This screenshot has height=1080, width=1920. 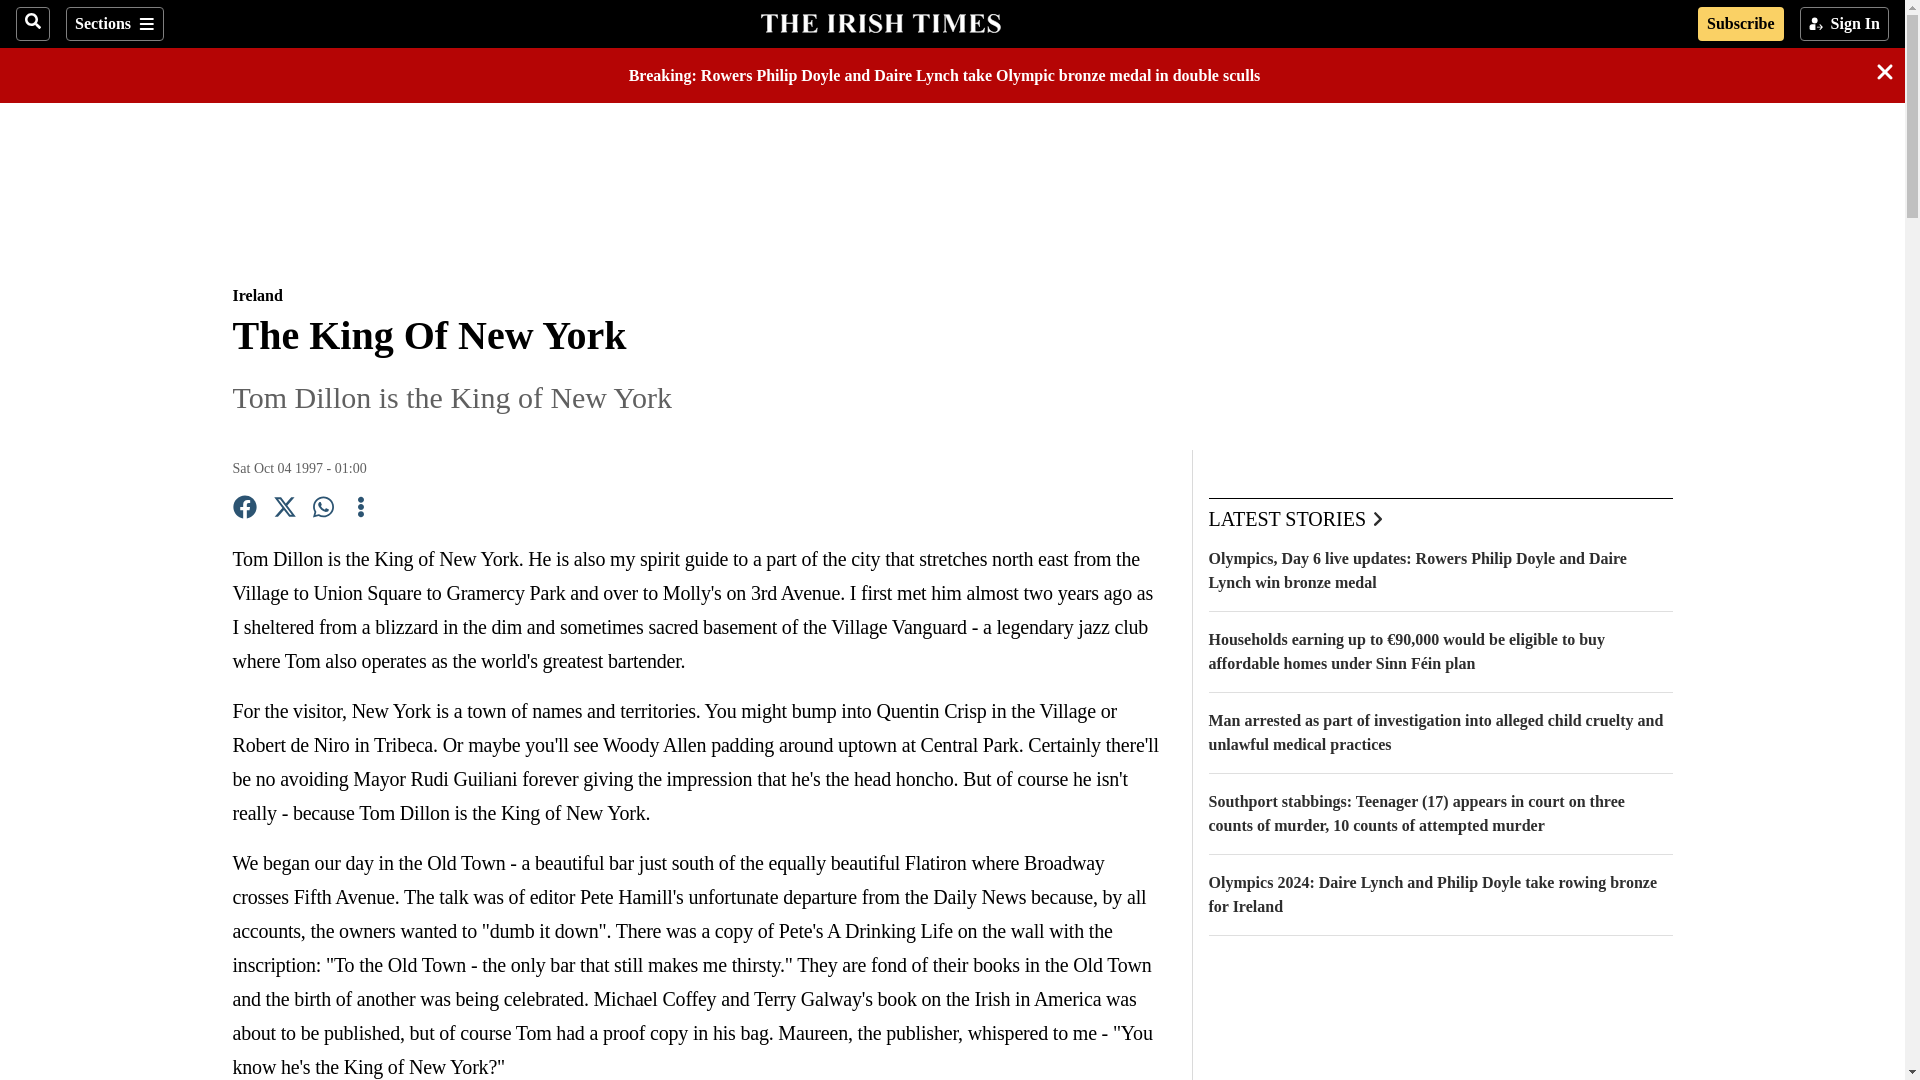 I want to click on Sections, so click(x=114, y=24).